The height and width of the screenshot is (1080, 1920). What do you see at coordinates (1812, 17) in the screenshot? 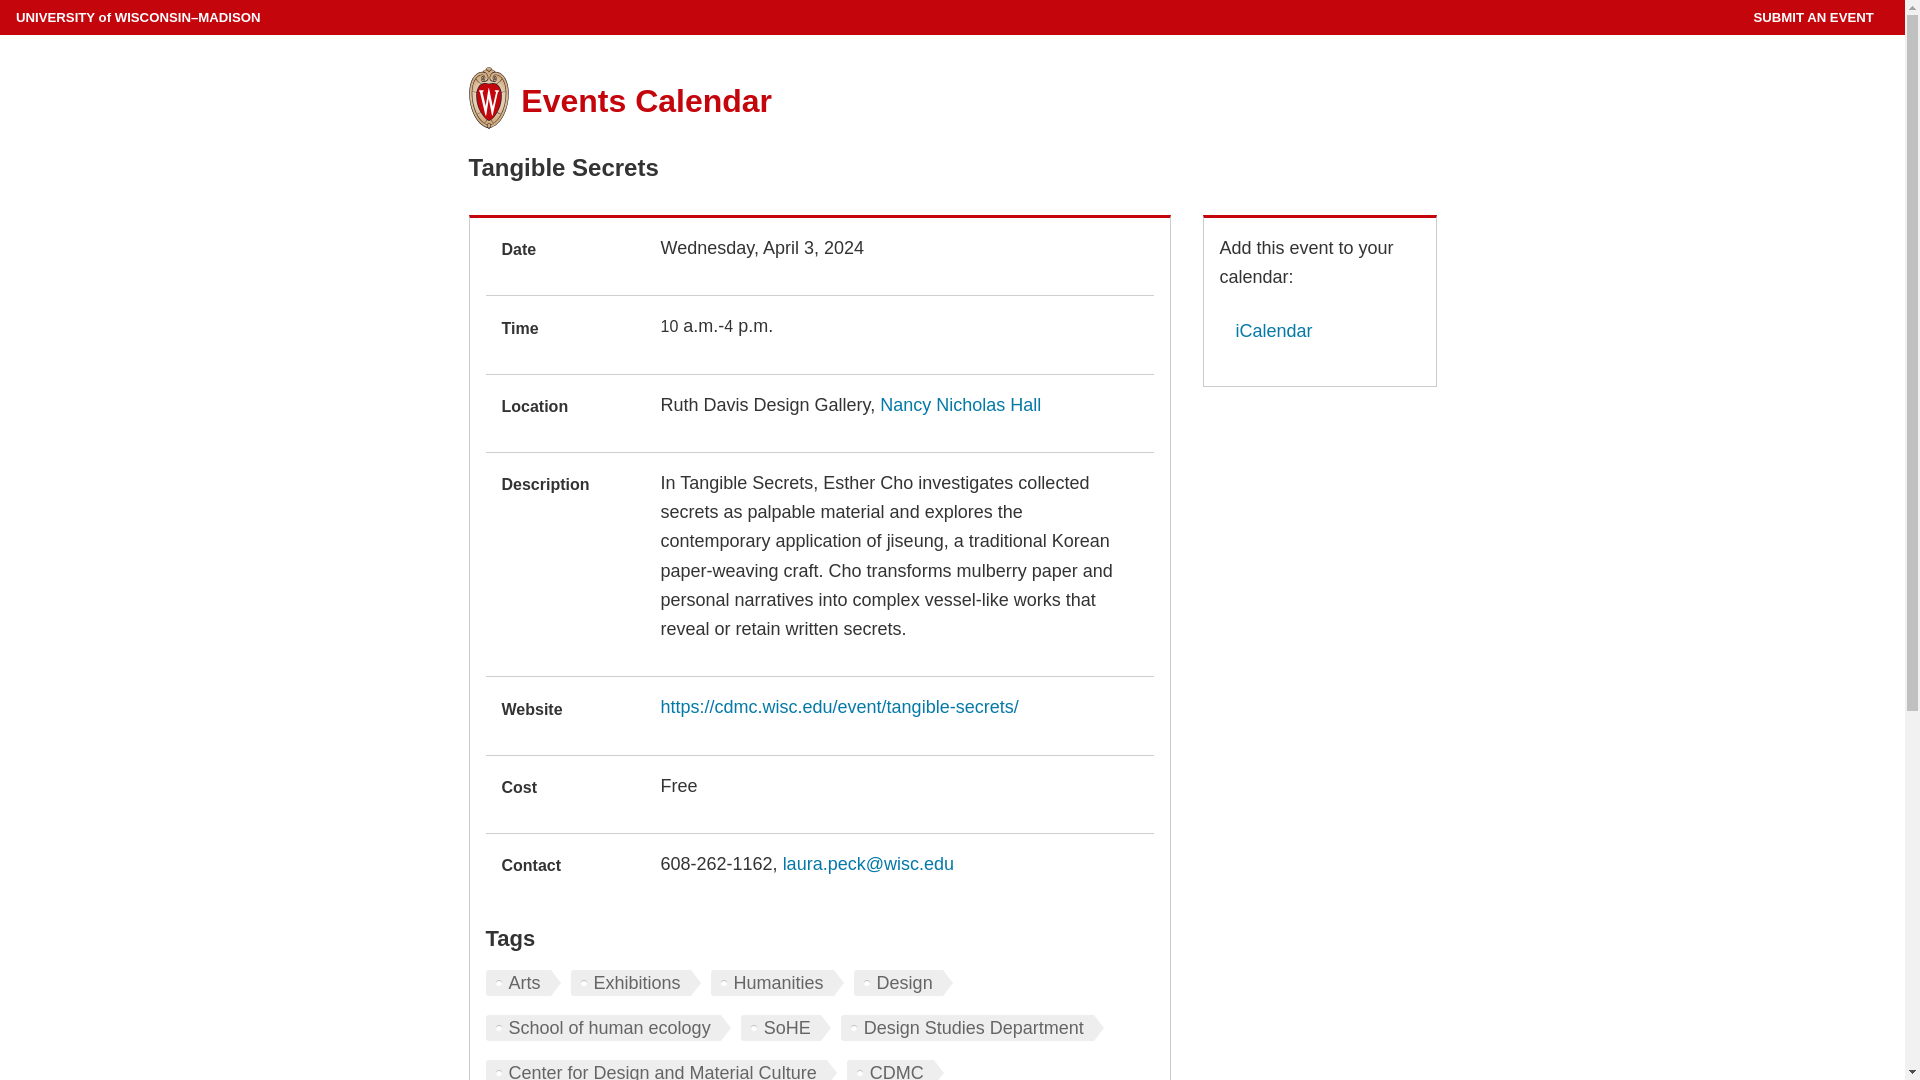
I see `SUBMIT AN EVENT` at bounding box center [1812, 17].